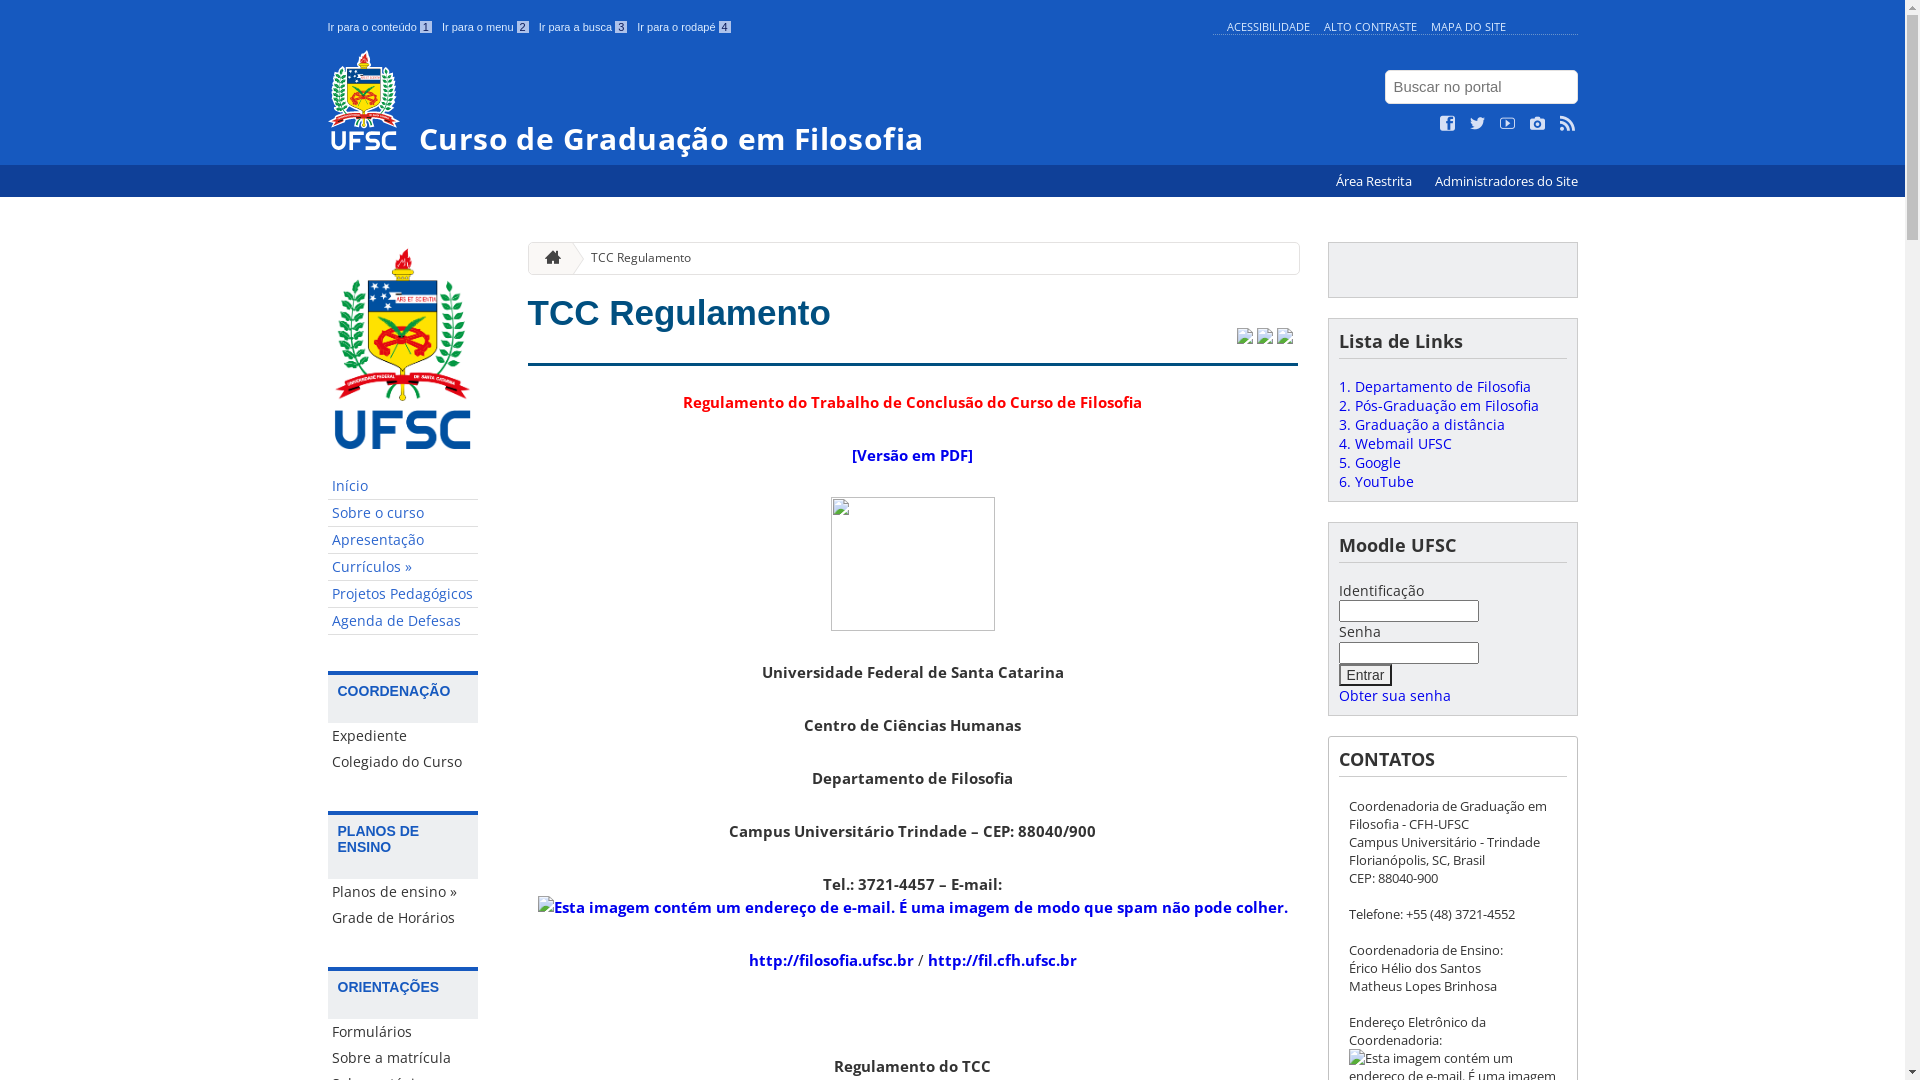 The height and width of the screenshot is (1080, 1920). What do you see at coordinates (1538, 124) in the screenshot?
I see `Veja no Instagram` at bounding box center [1538, 124].